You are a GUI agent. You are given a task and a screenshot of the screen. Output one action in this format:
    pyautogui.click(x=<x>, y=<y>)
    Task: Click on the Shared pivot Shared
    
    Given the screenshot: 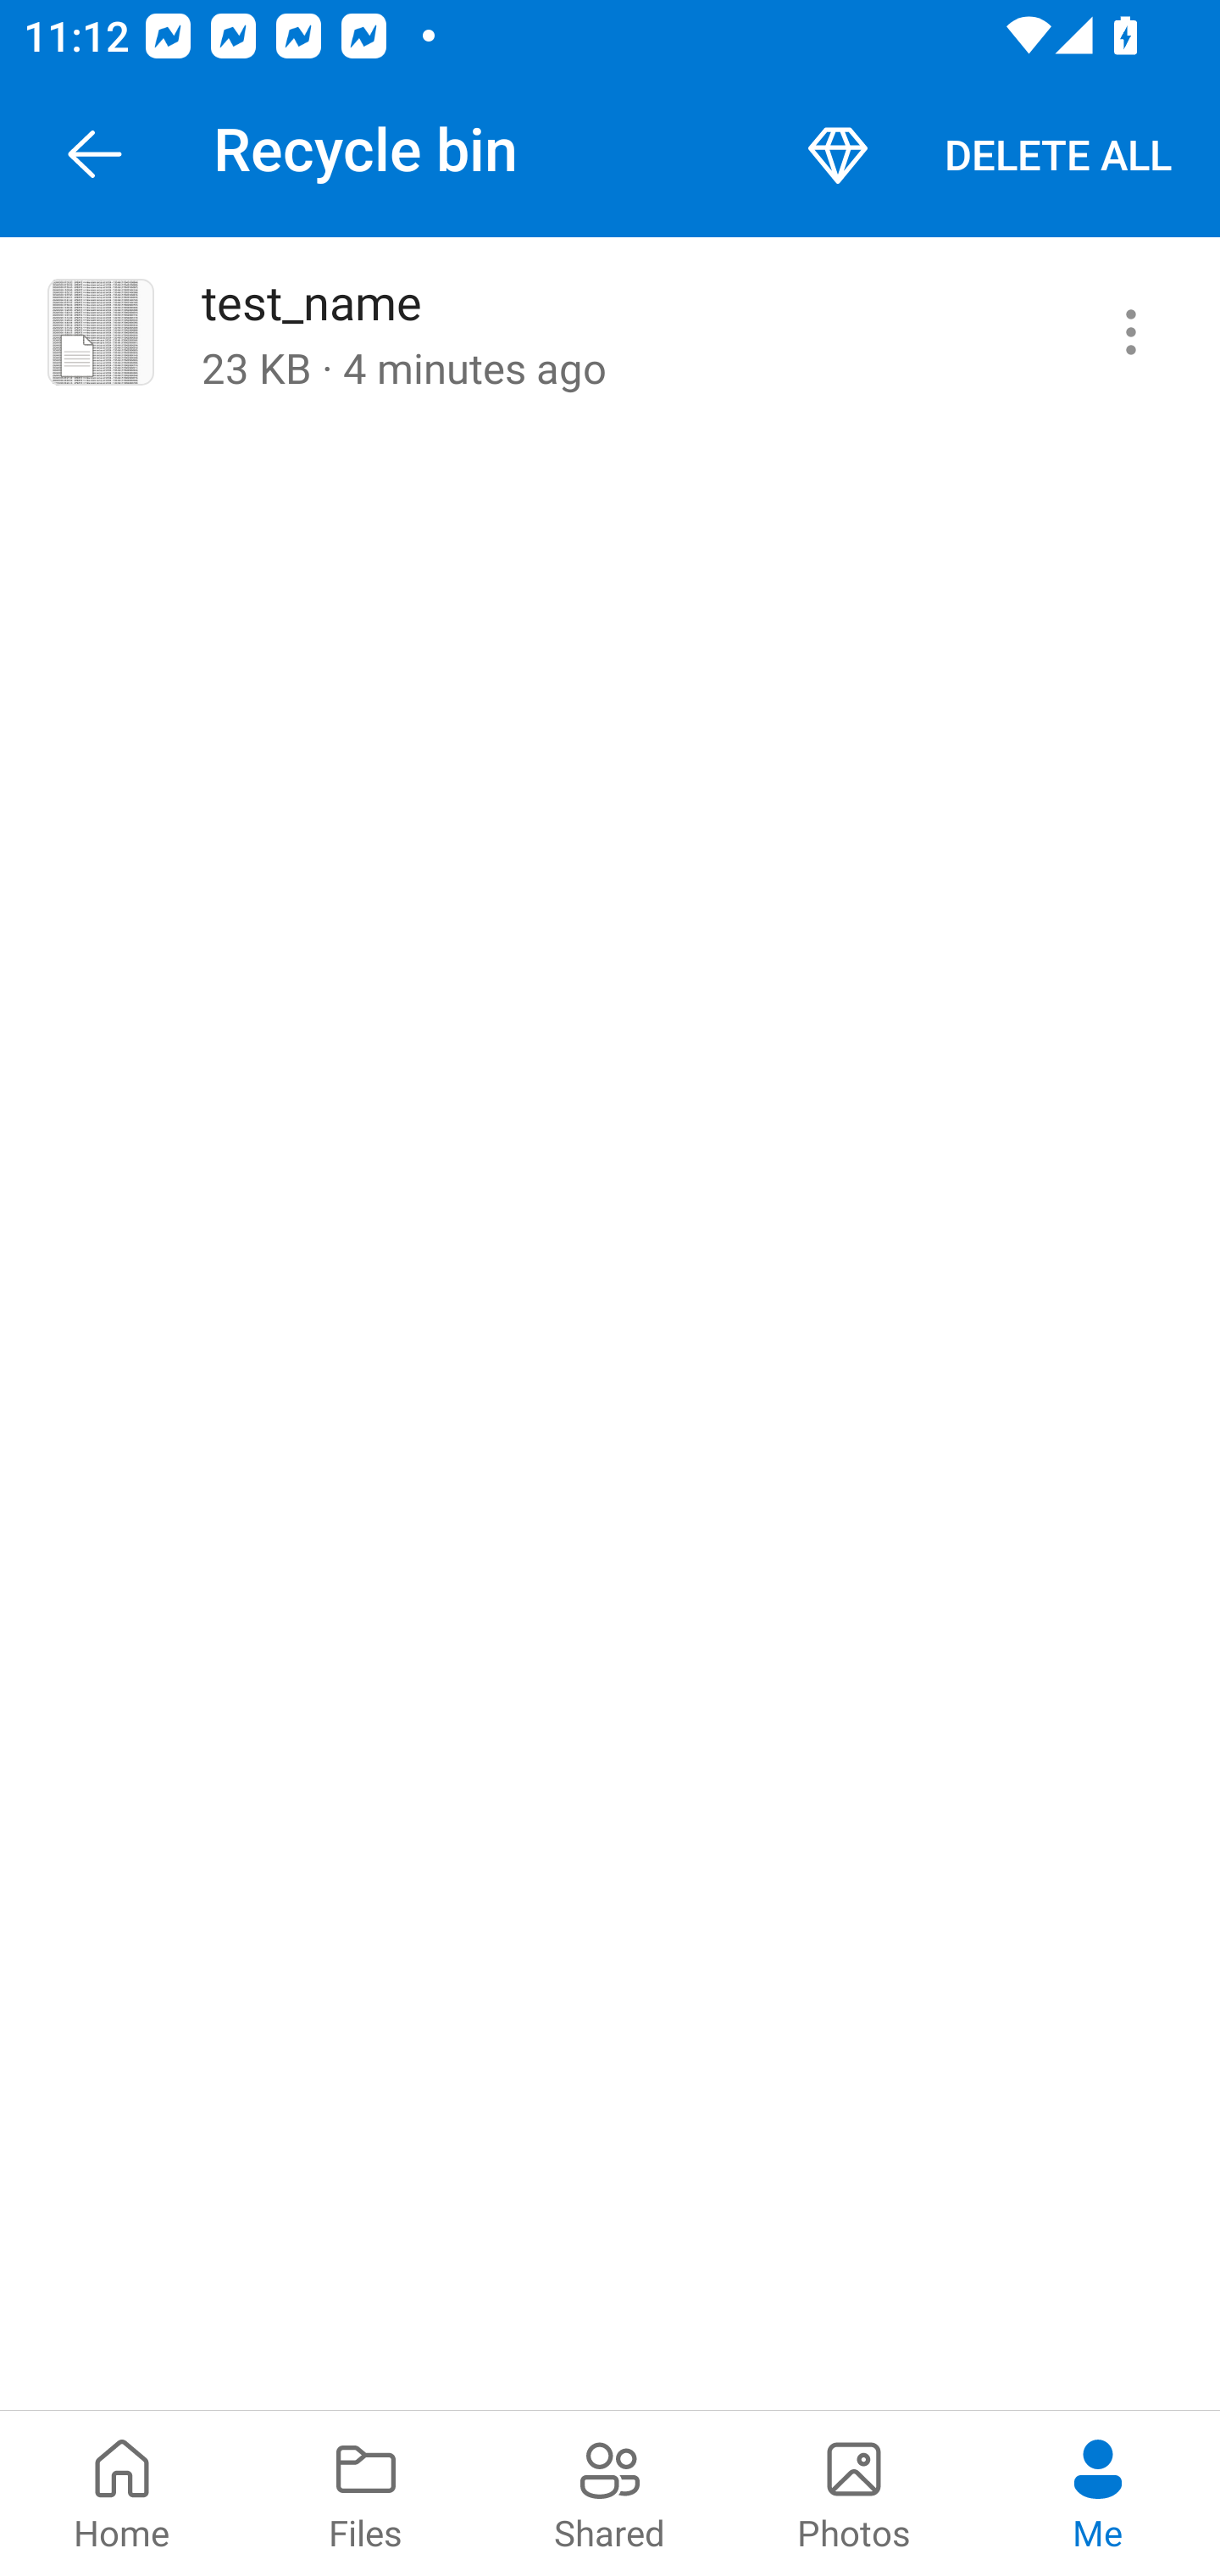 What is the action you would take?
    pyautogui.click(x=610, y=2493)
    